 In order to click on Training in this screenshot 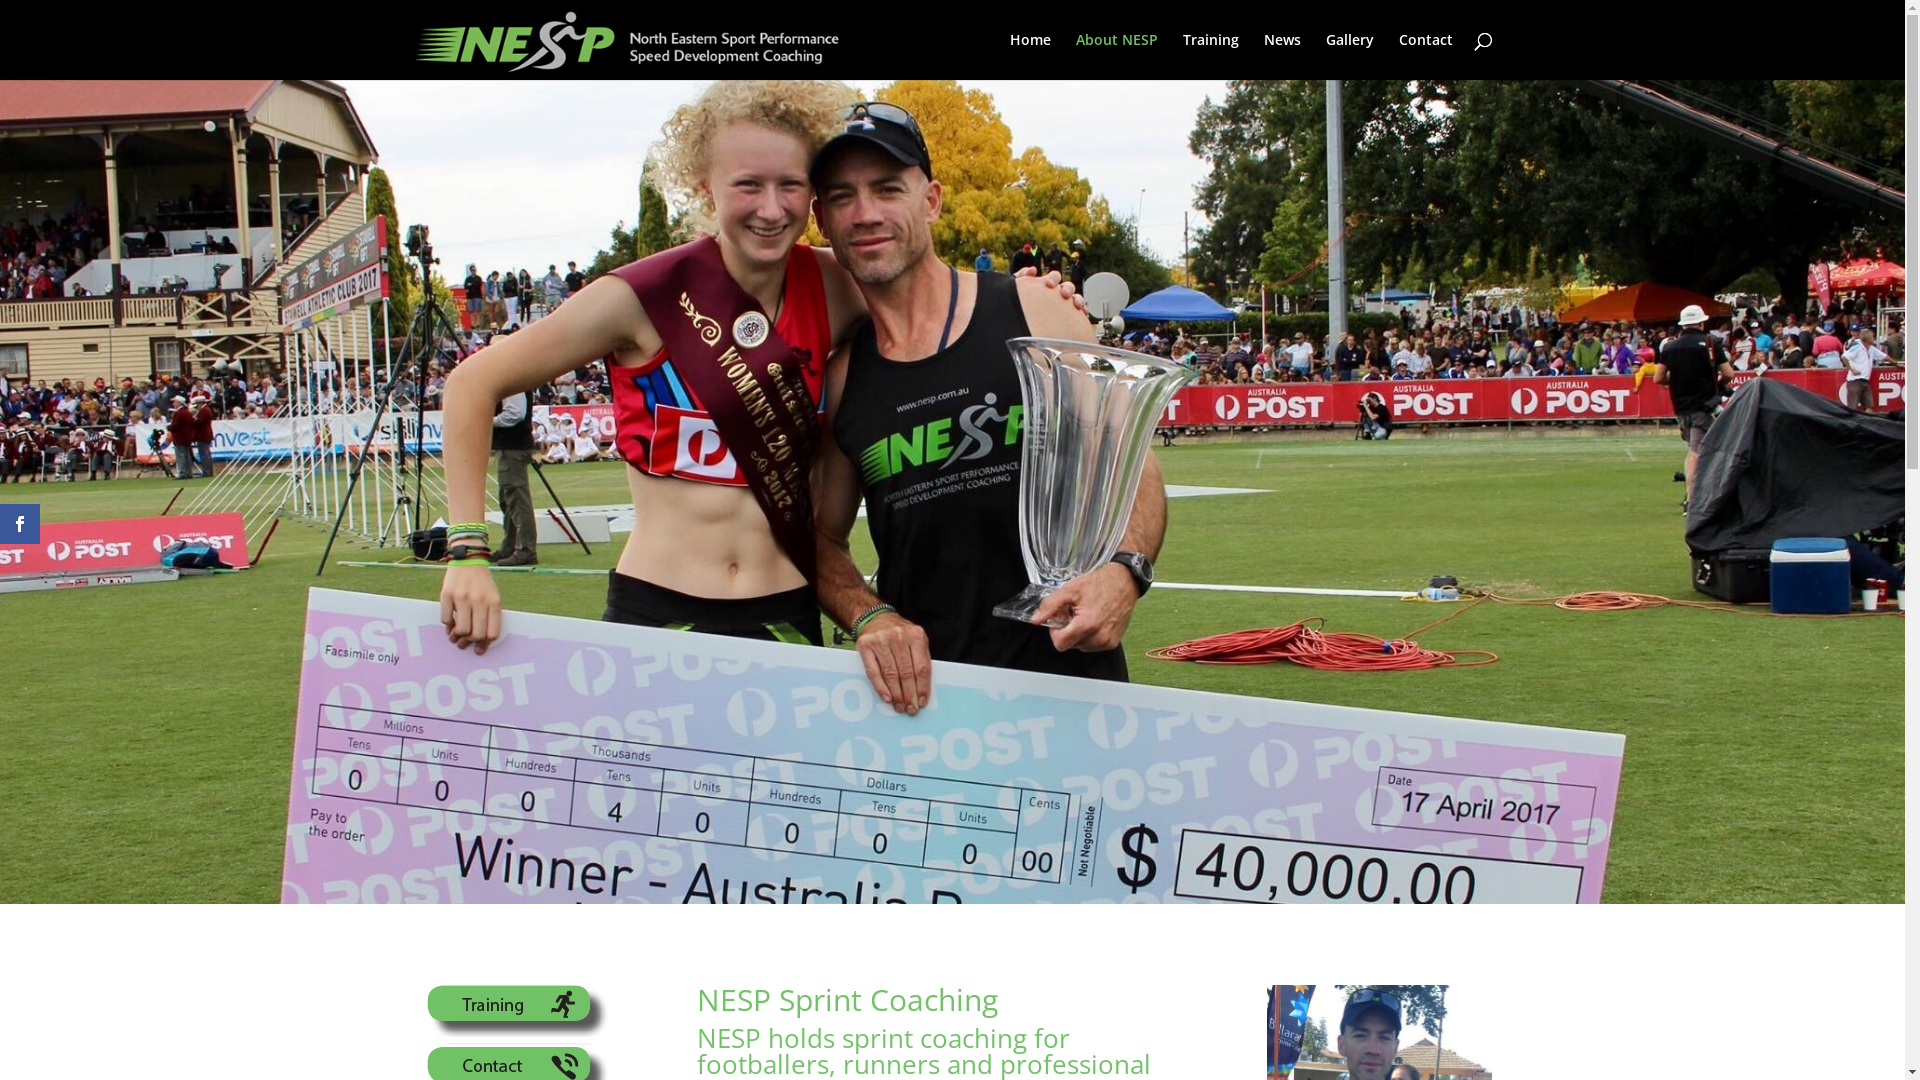, I will do `click(516, 1032)`.